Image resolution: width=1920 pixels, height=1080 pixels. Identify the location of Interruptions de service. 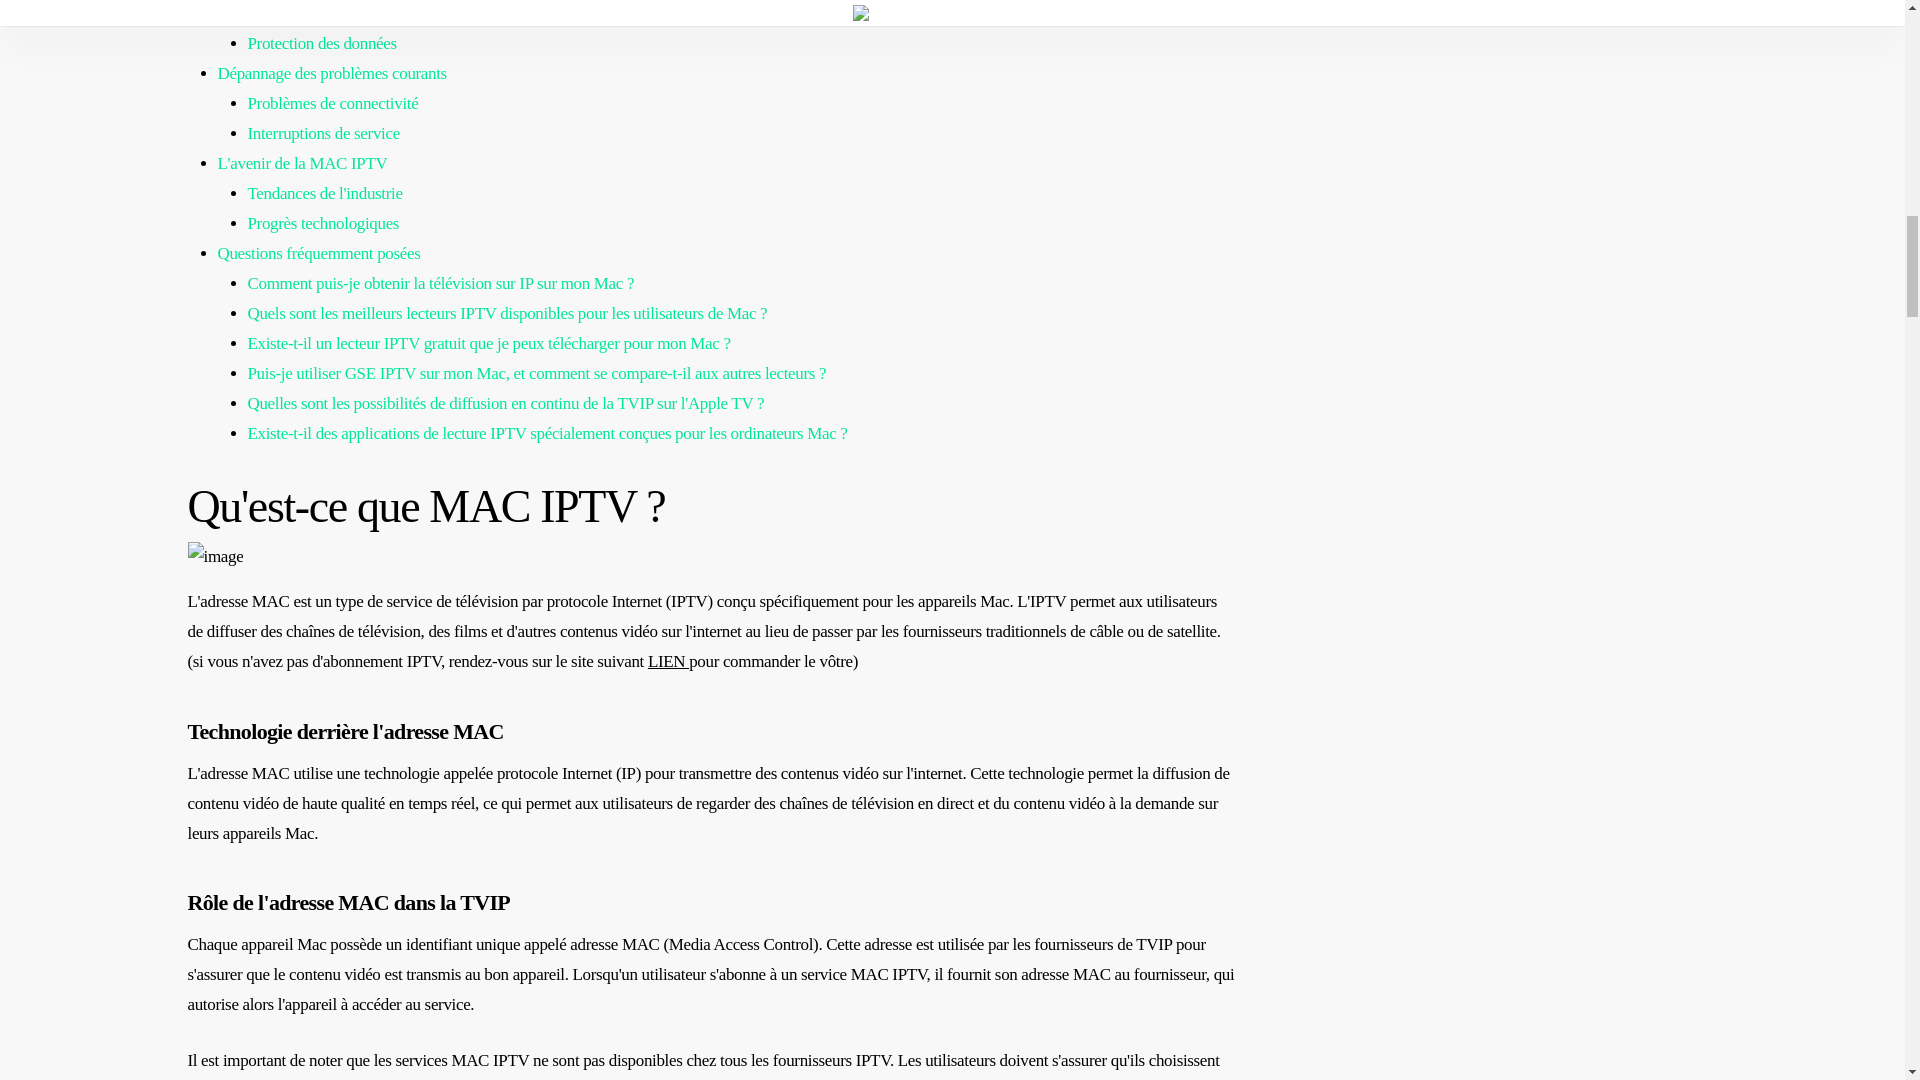
(323, 133).